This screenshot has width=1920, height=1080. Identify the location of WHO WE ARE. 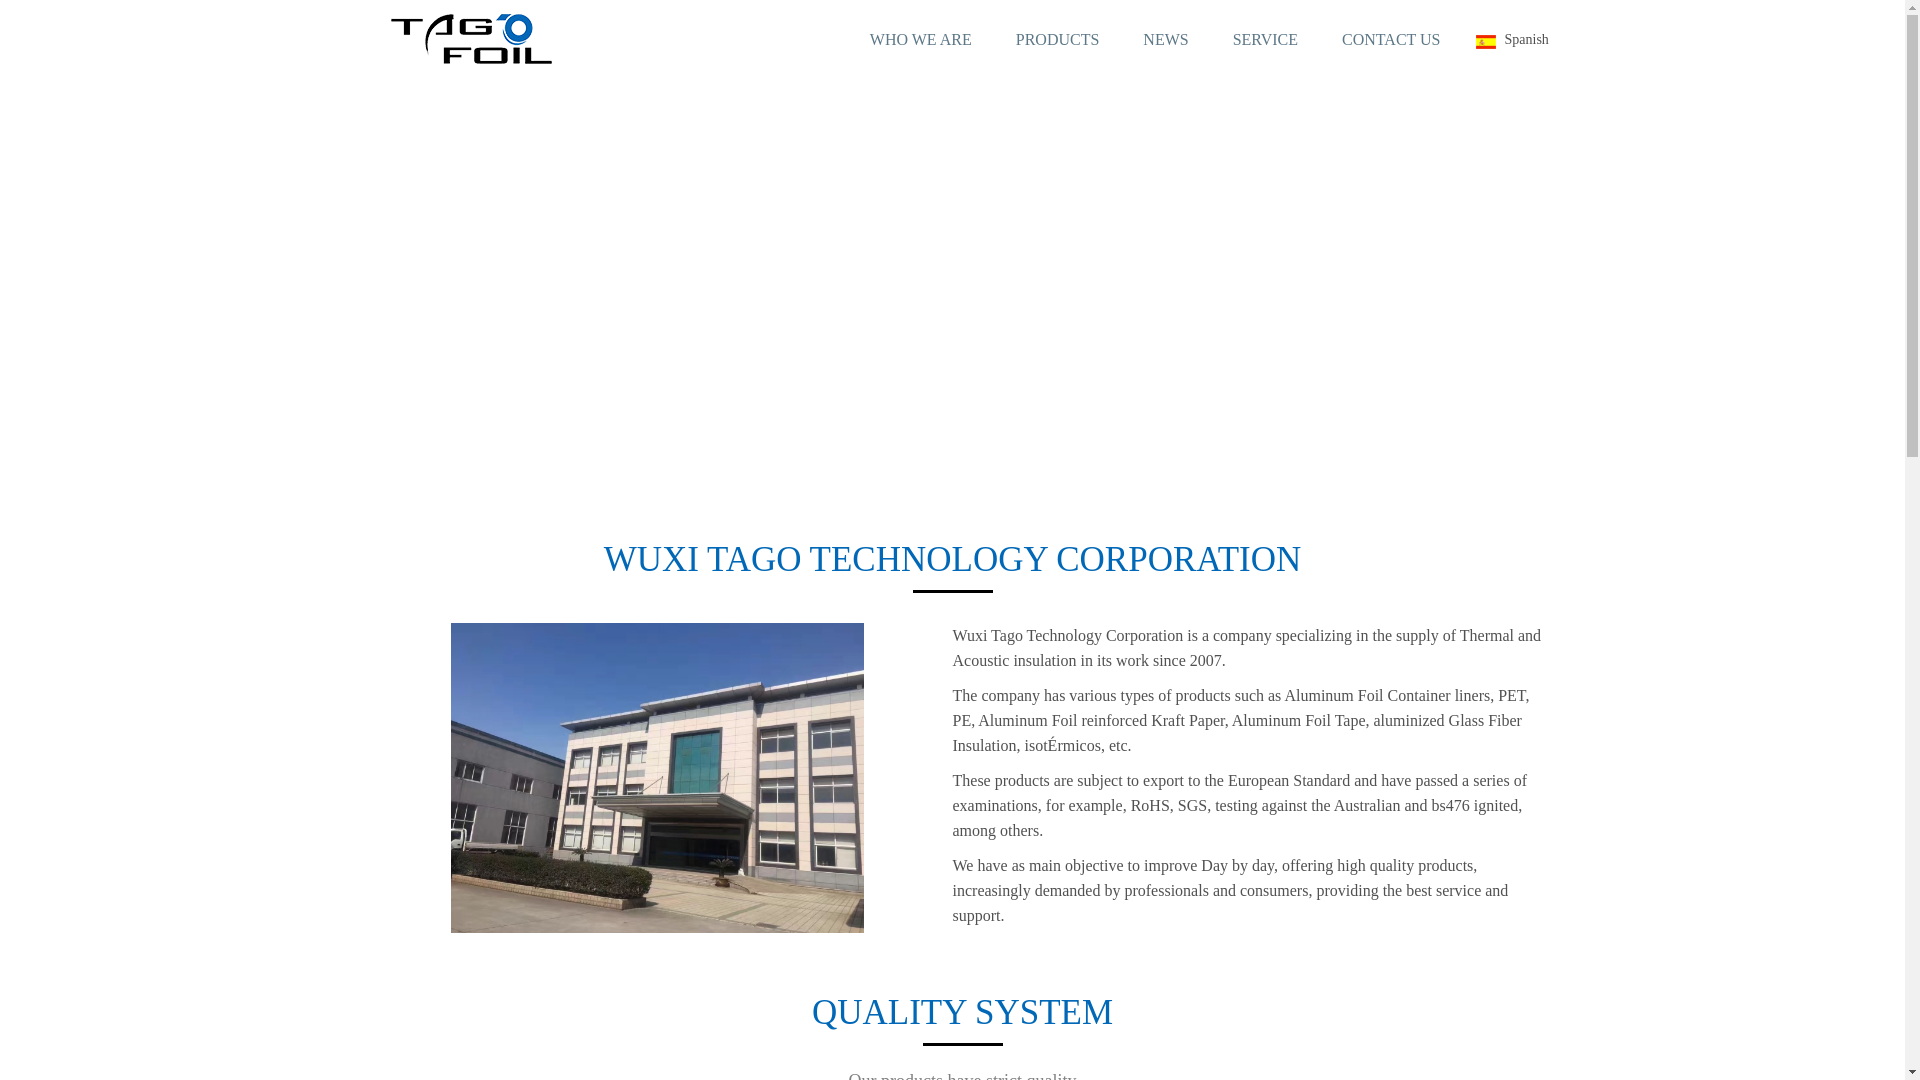
(921, 40).